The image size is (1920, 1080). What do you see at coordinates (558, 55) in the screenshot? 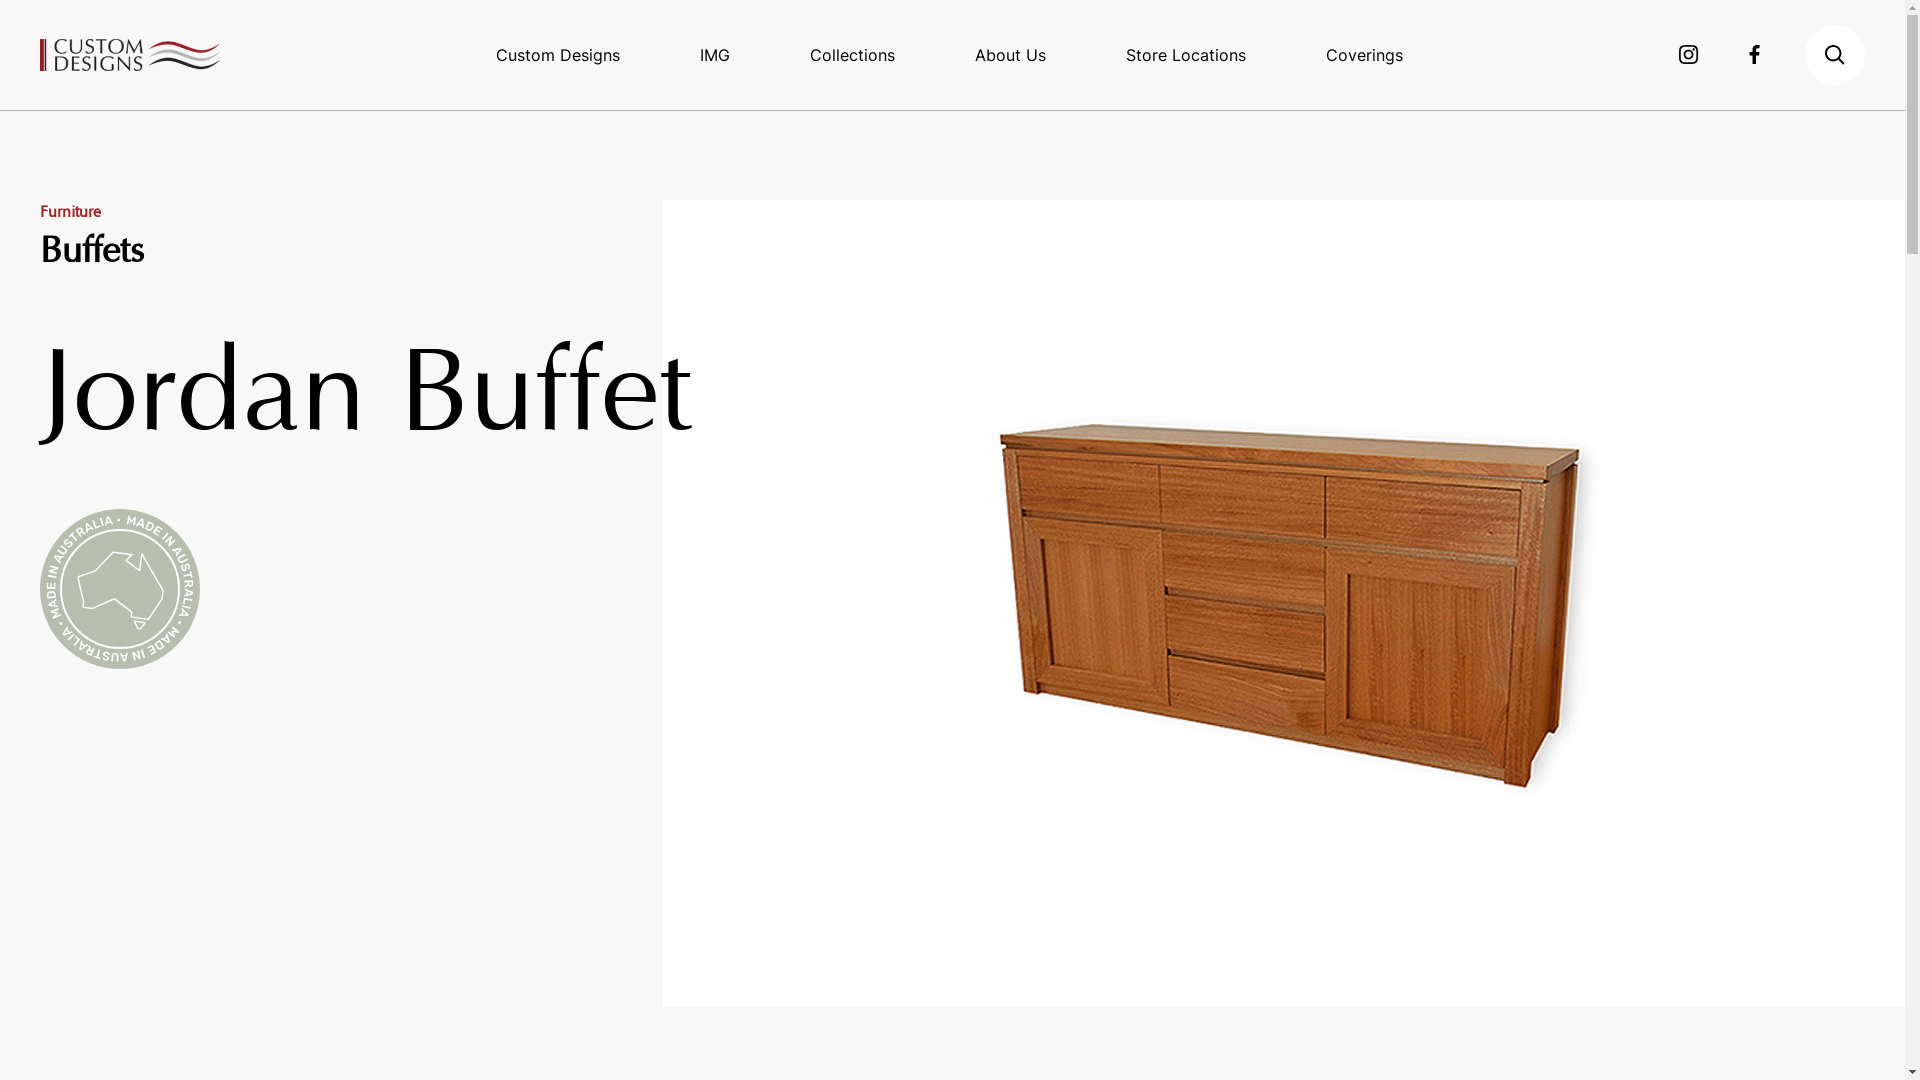
I see `Custom Designs` at bounding box center [558, 55].